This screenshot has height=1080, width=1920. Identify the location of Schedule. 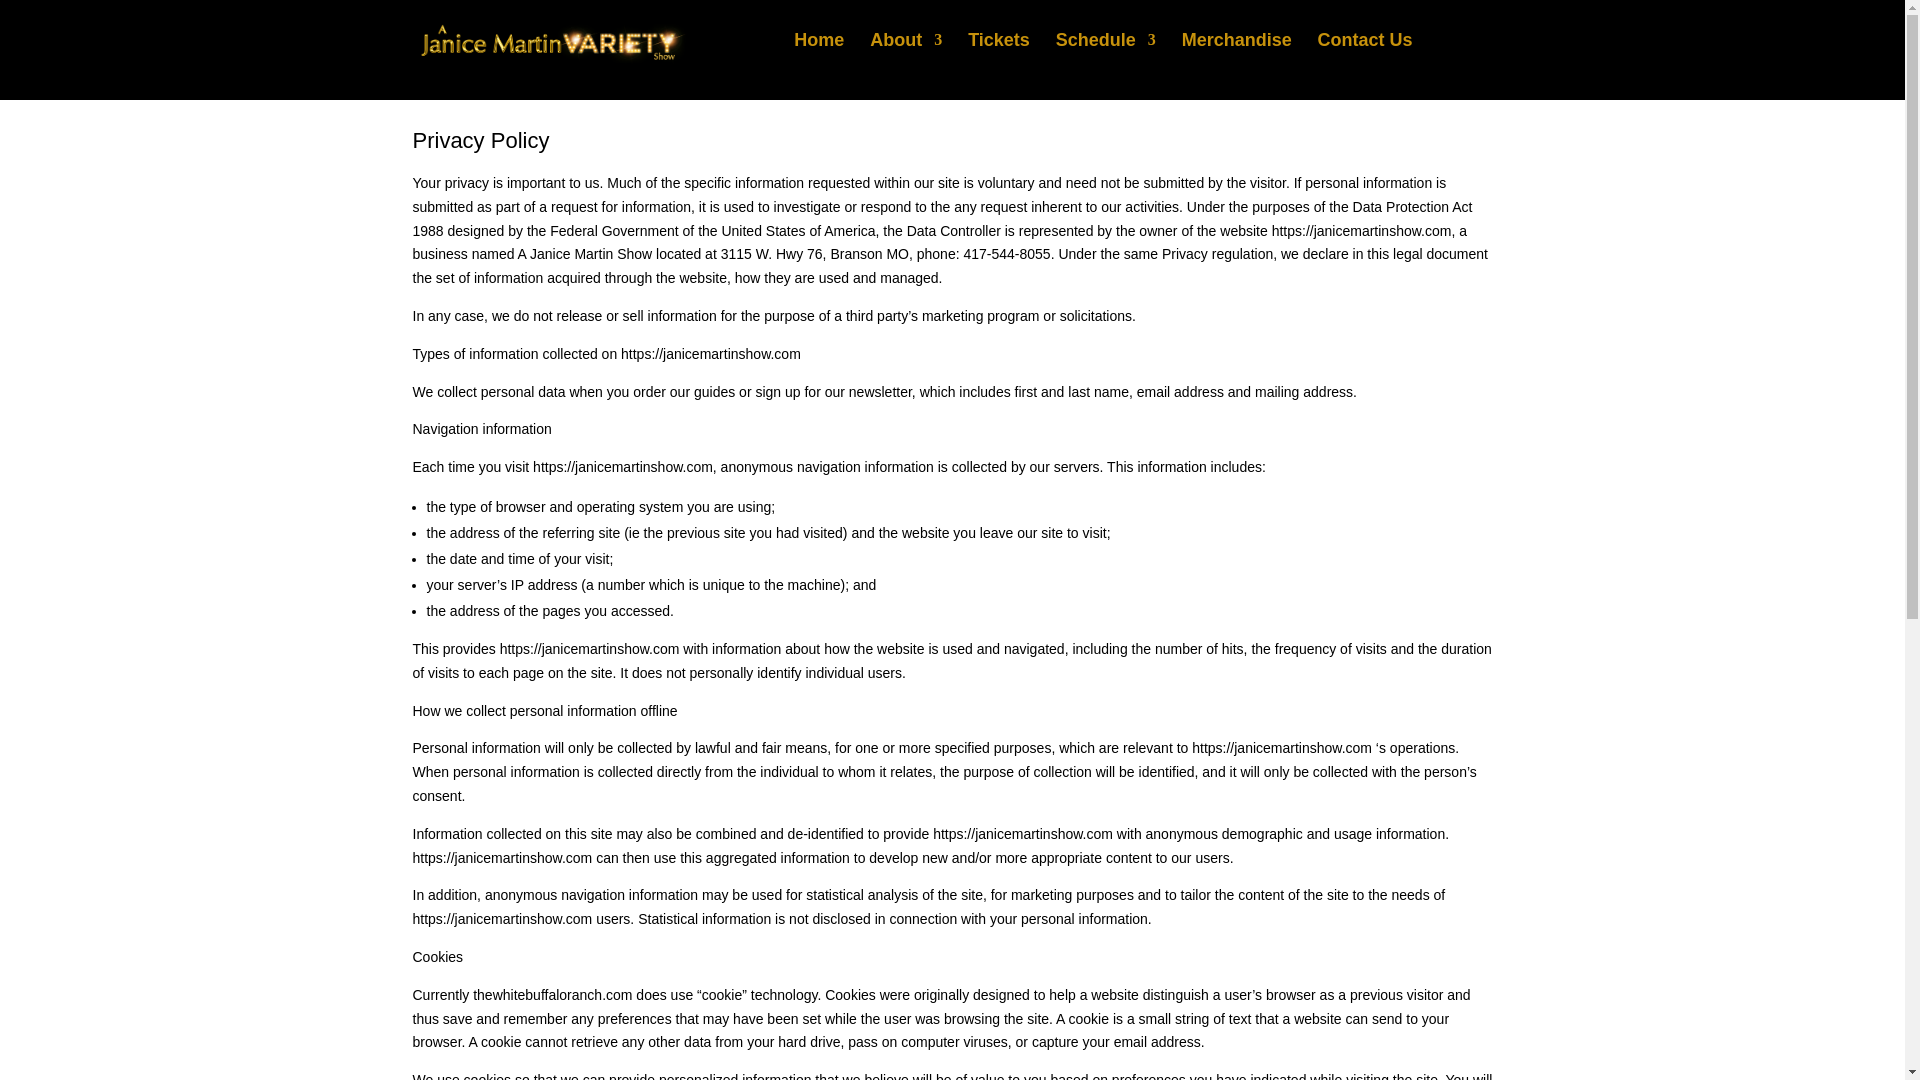
(1106, 56).